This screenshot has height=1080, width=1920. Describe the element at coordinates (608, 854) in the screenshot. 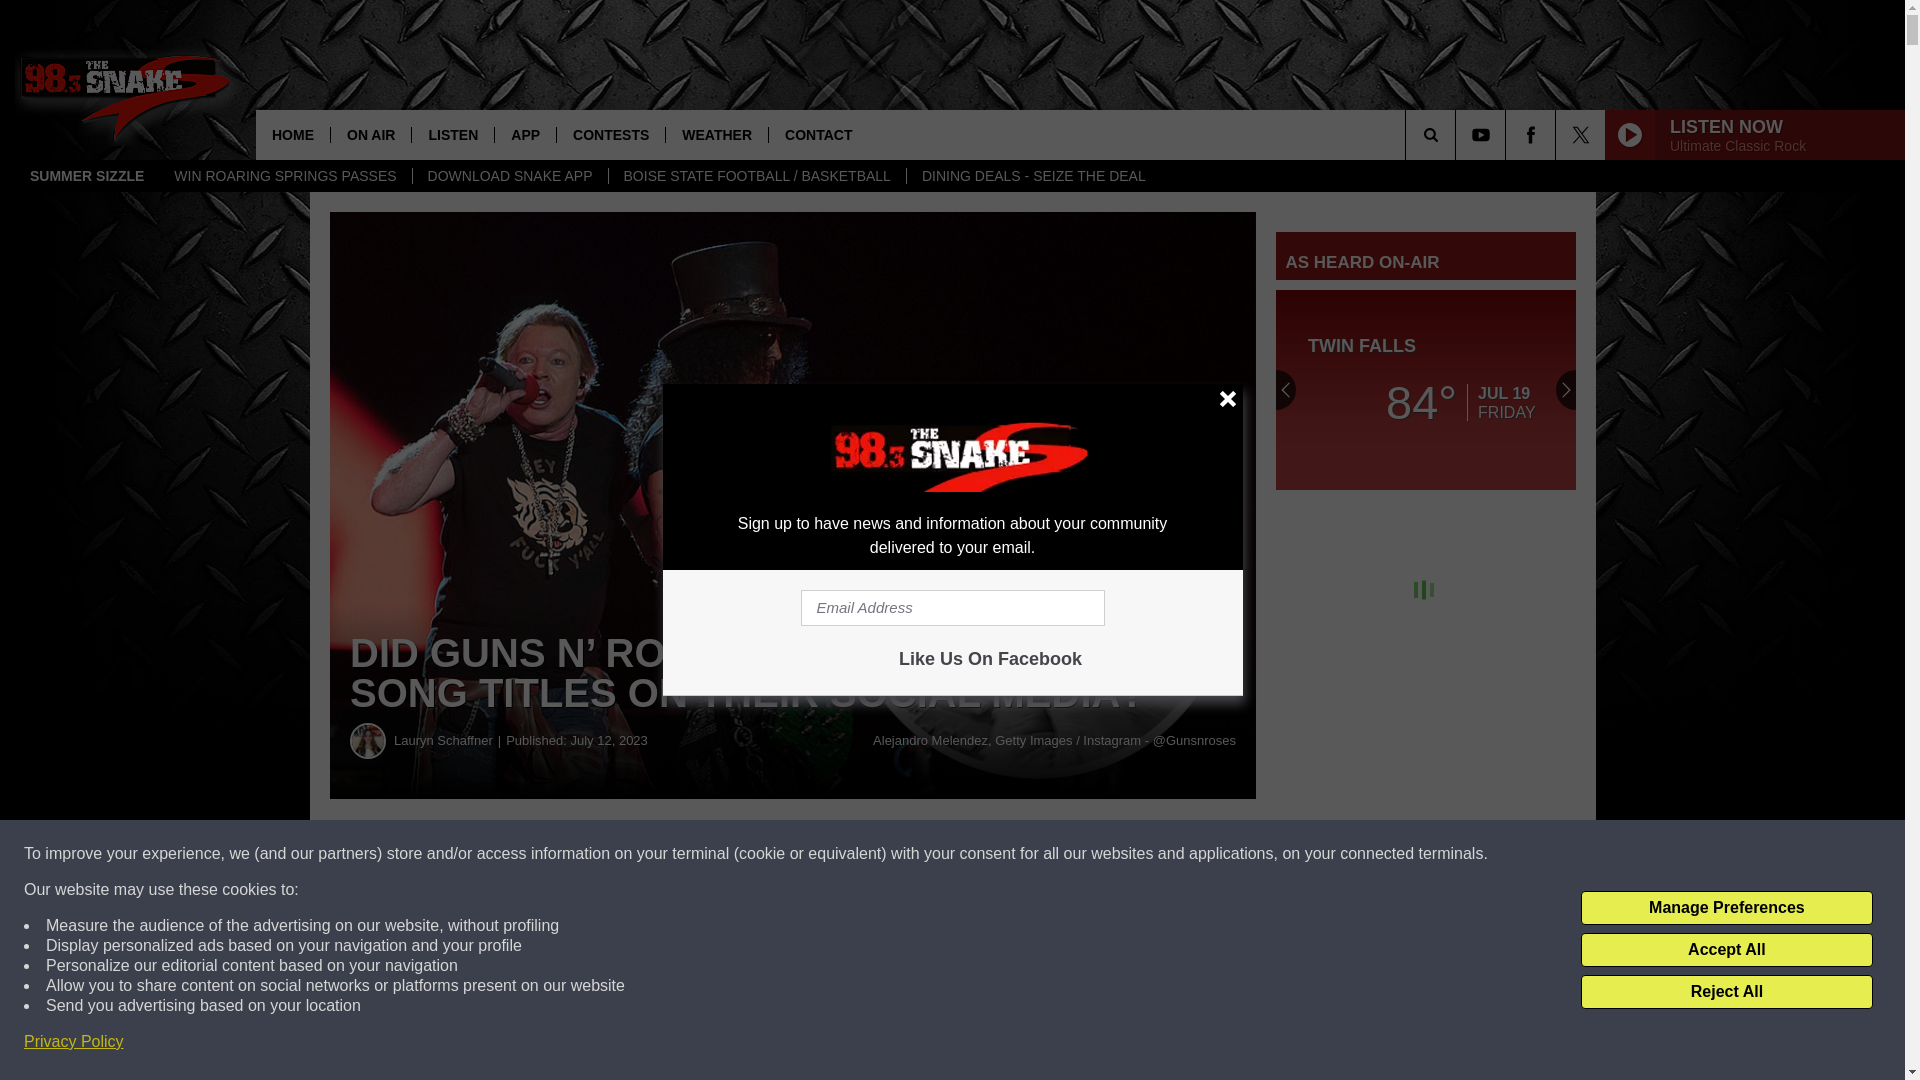

I see `Share on Facebook` at that location.